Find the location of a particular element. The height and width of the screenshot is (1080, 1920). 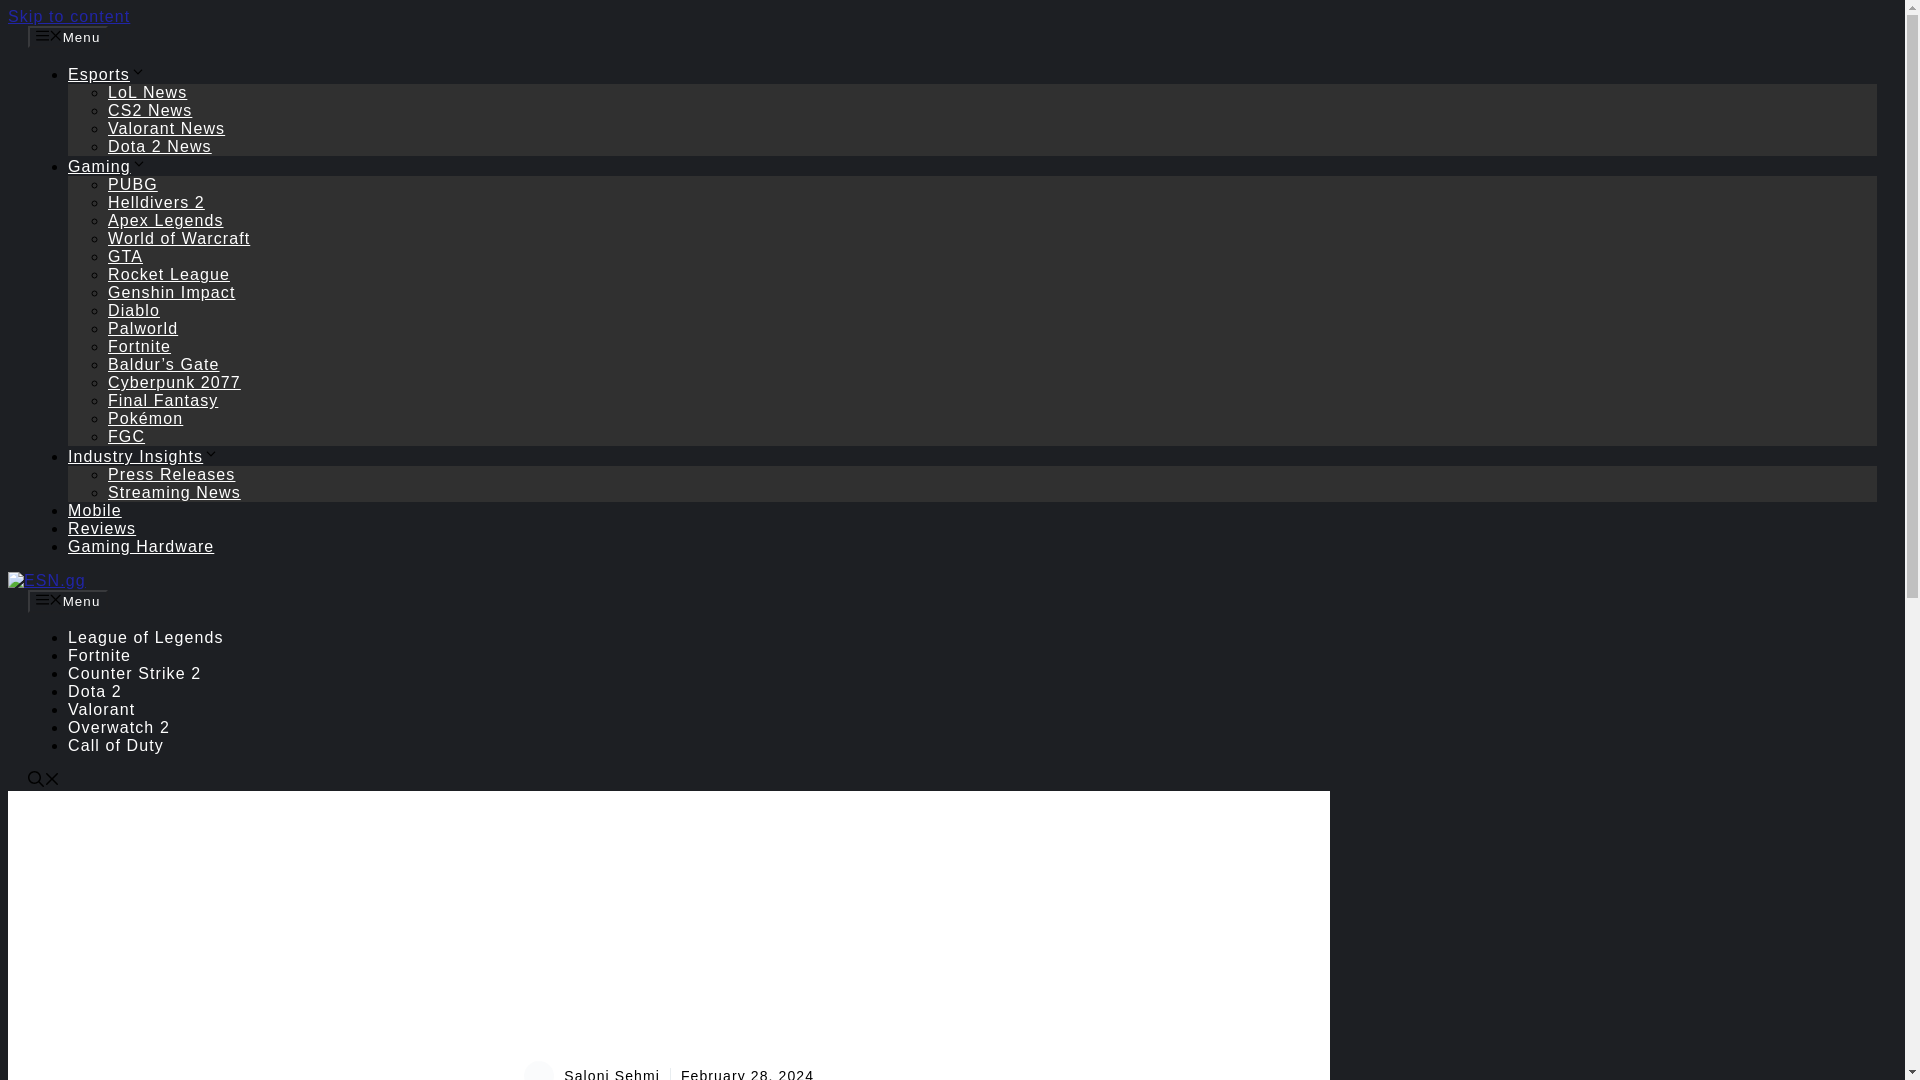

Fortnite is located at coordinates (98, 655).